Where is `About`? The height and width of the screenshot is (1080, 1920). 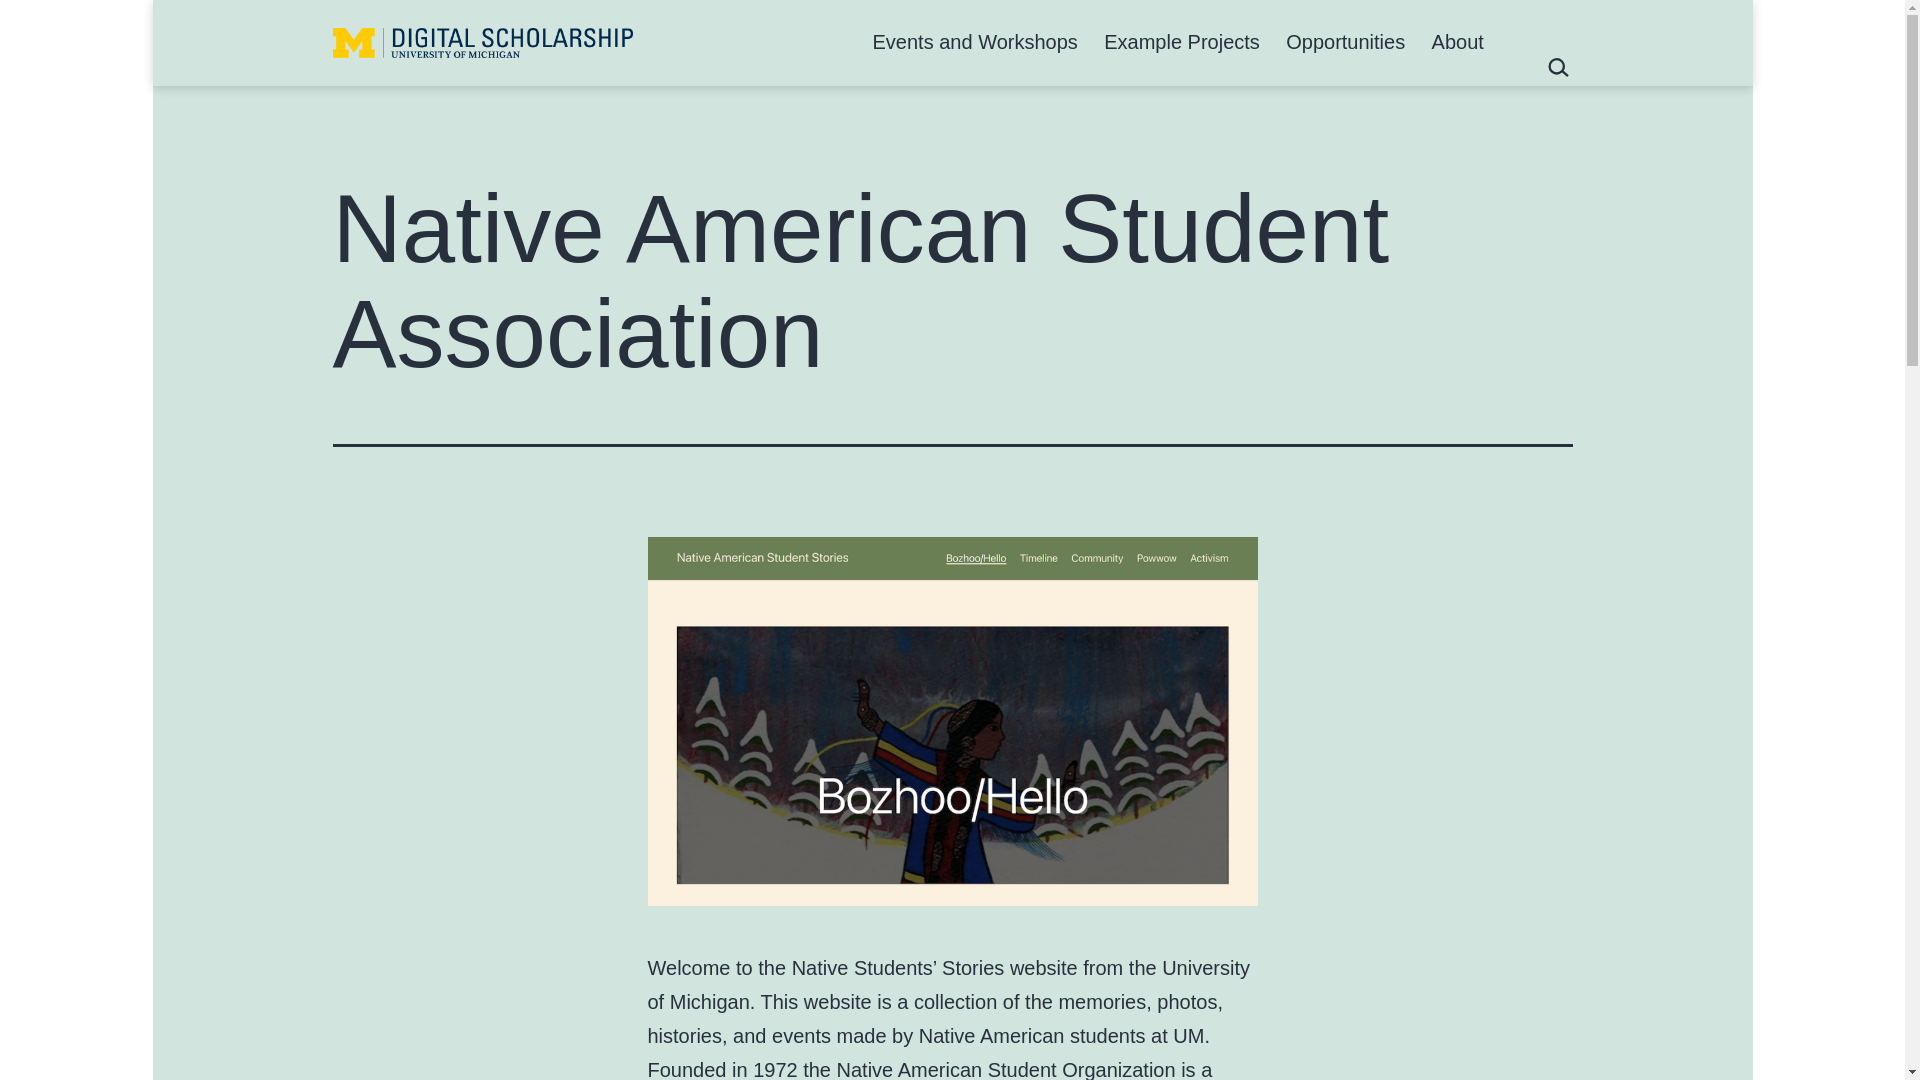
About is located at coordinates (1458, 42).